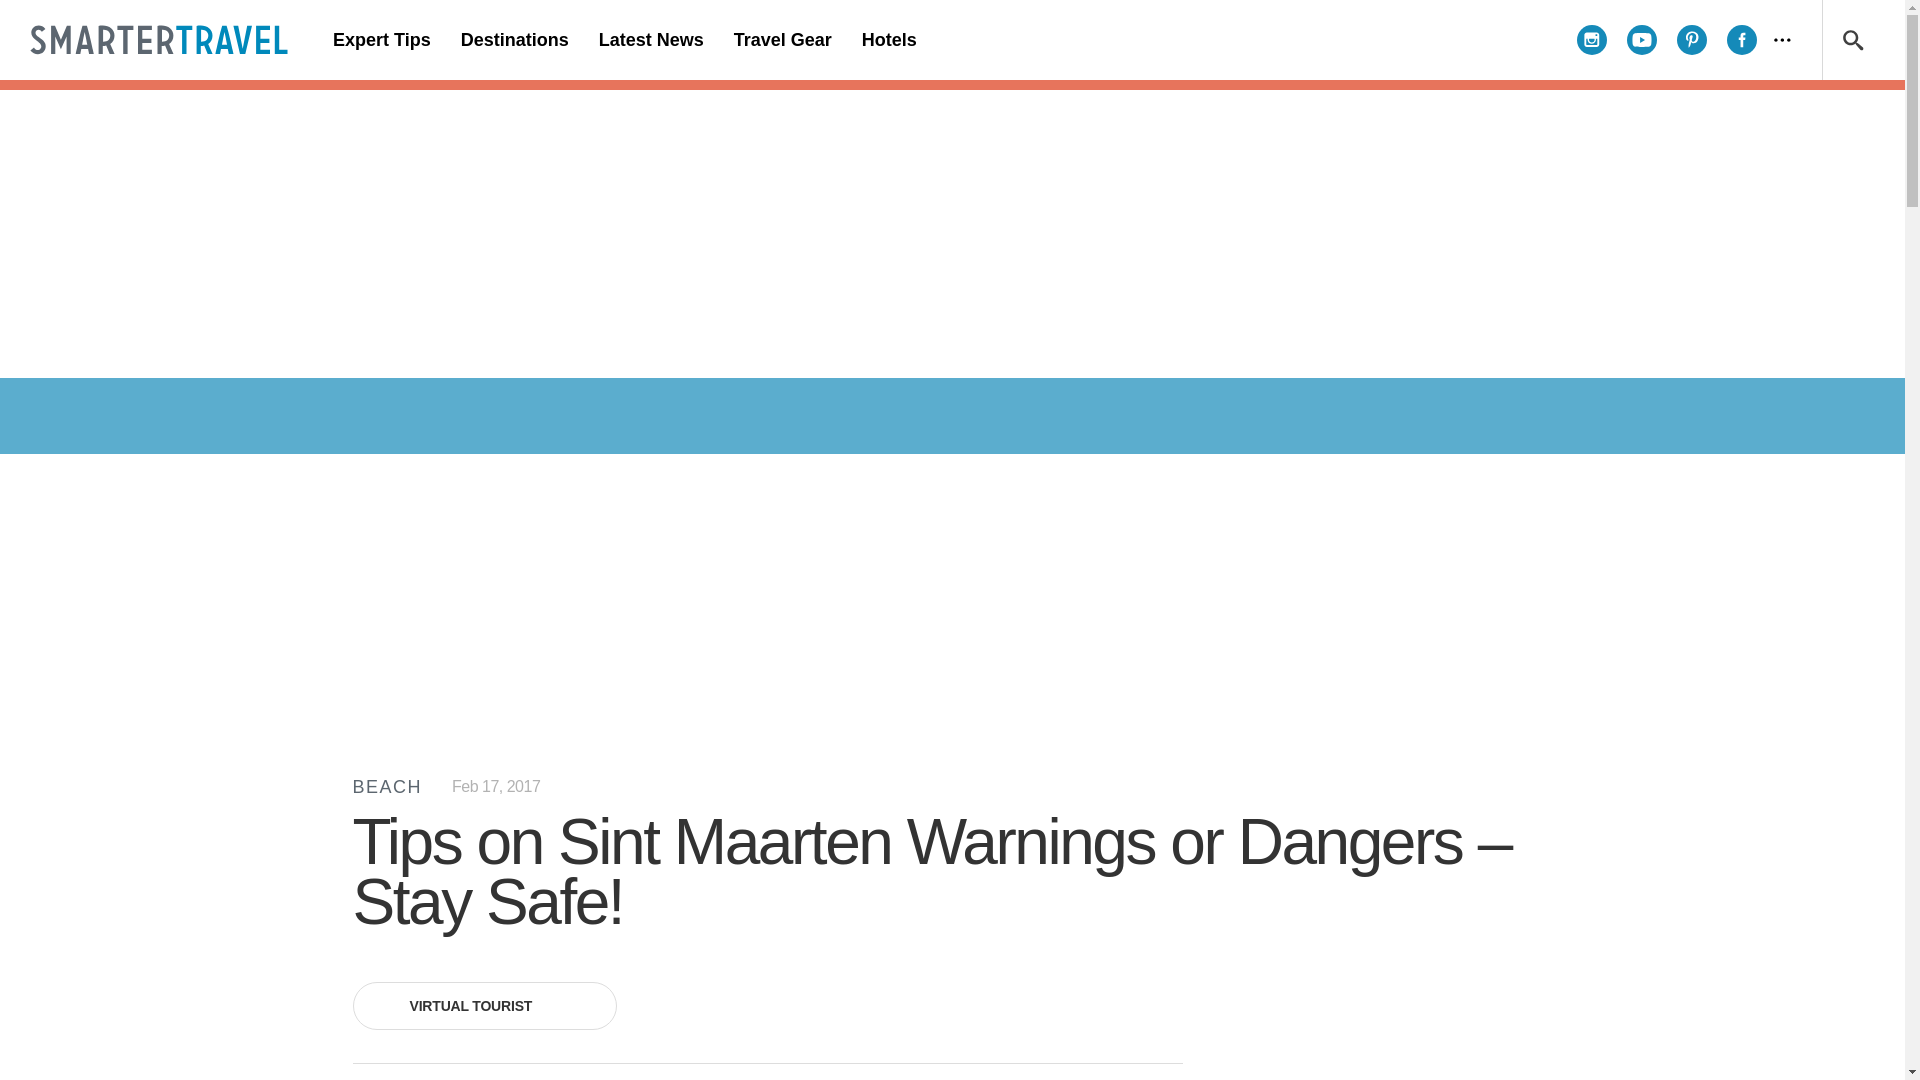 The width and height of the screenshot is (1920, 1080). What do you see at coordinates (650, 40) in the screenshot?
I see `Latest News` at bounding box center [650, 40].